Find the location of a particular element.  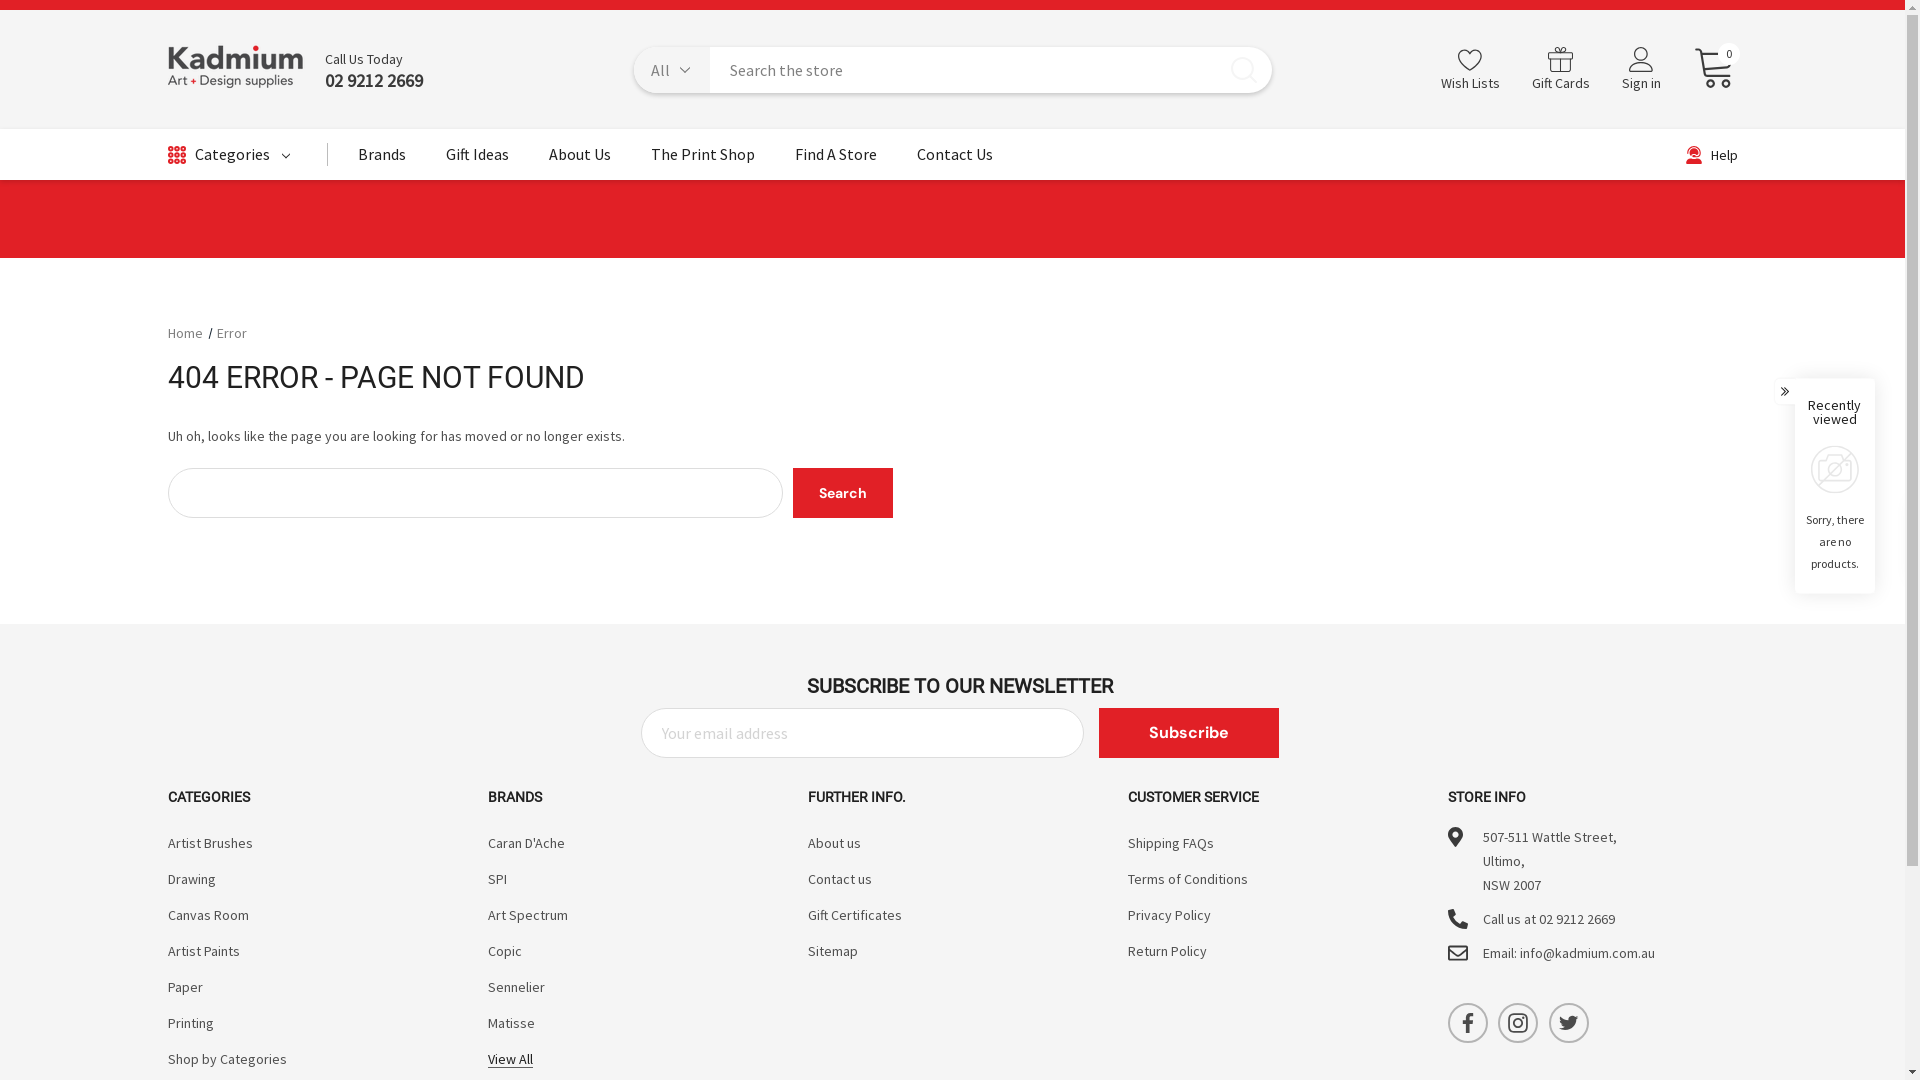

Contact Us is located at coordinates (954, 160).